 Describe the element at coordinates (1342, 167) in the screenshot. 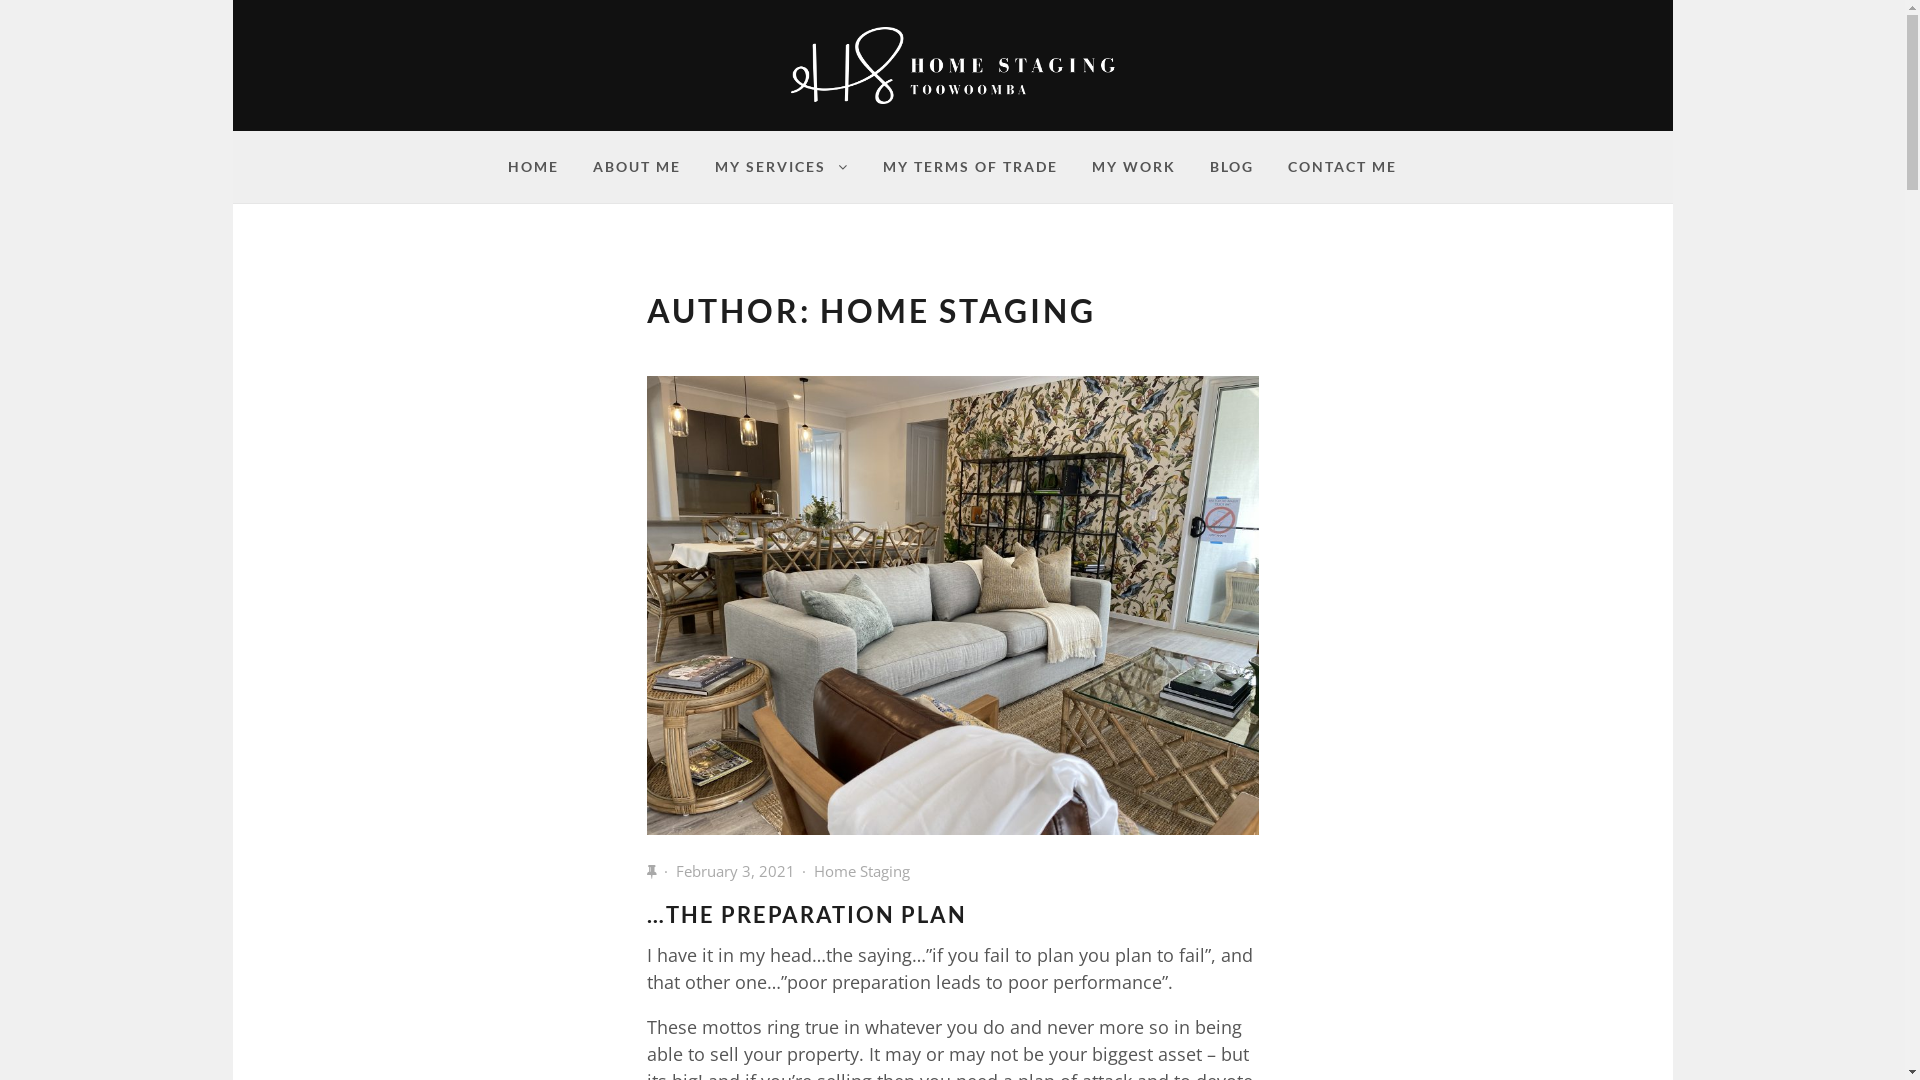

I see `CONTACT ME` at that location.